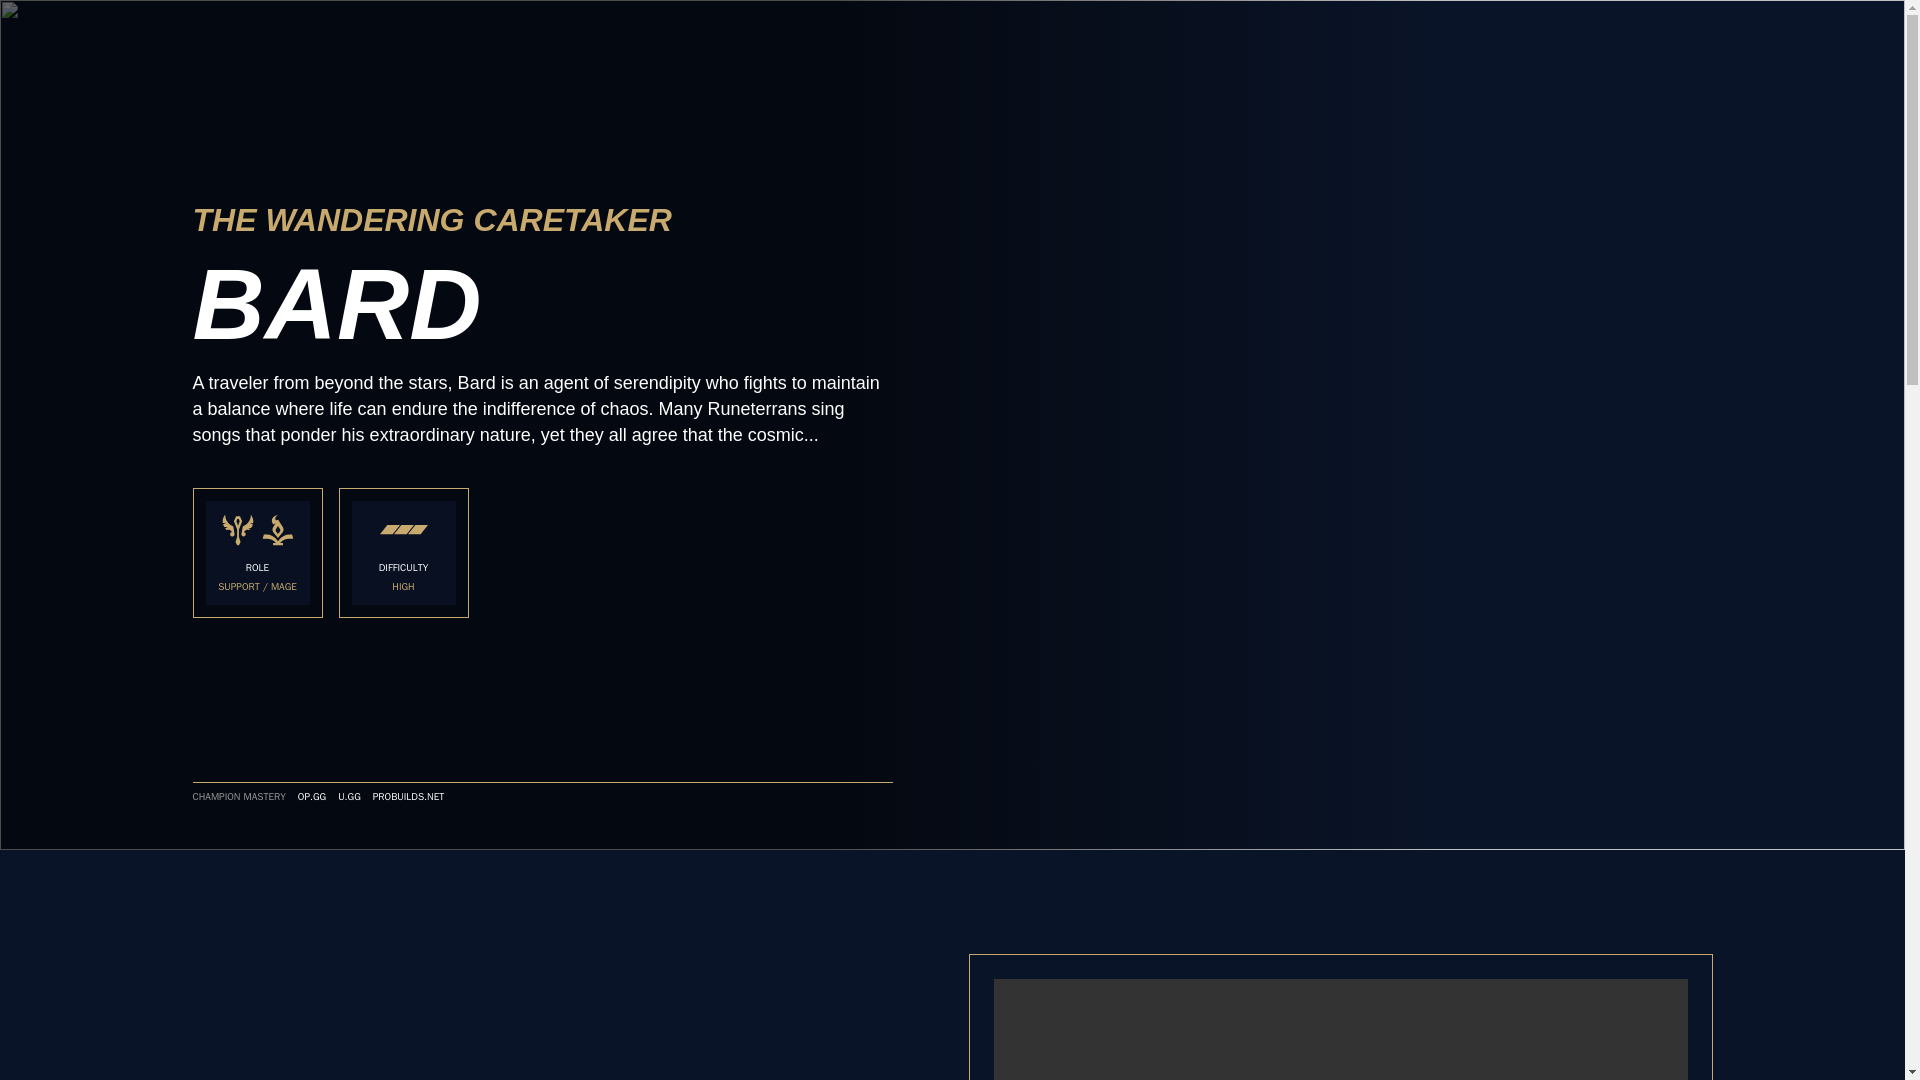 This screenshot has width=1920, height=1080. I want to click on PROBUILDS.NET, so click(408, 796).